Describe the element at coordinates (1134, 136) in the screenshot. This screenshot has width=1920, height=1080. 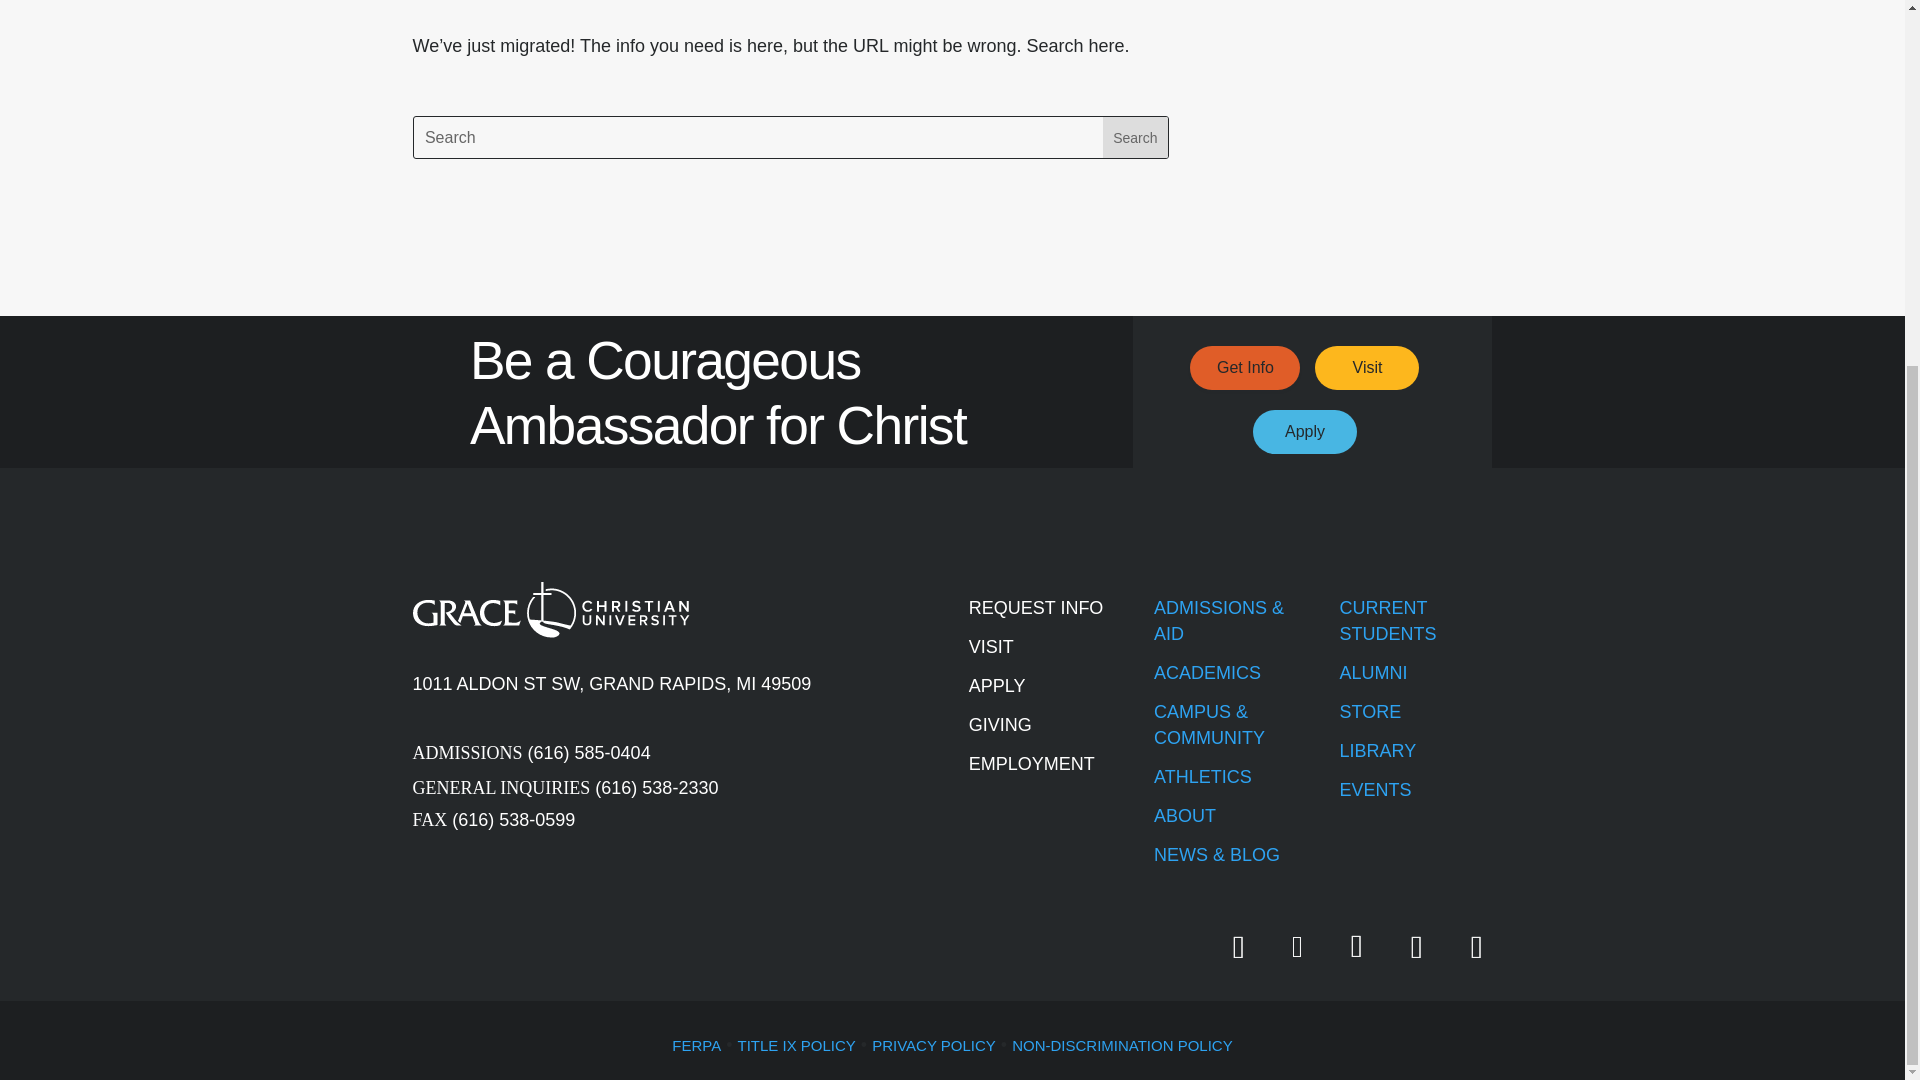
I see `Search` at that location.